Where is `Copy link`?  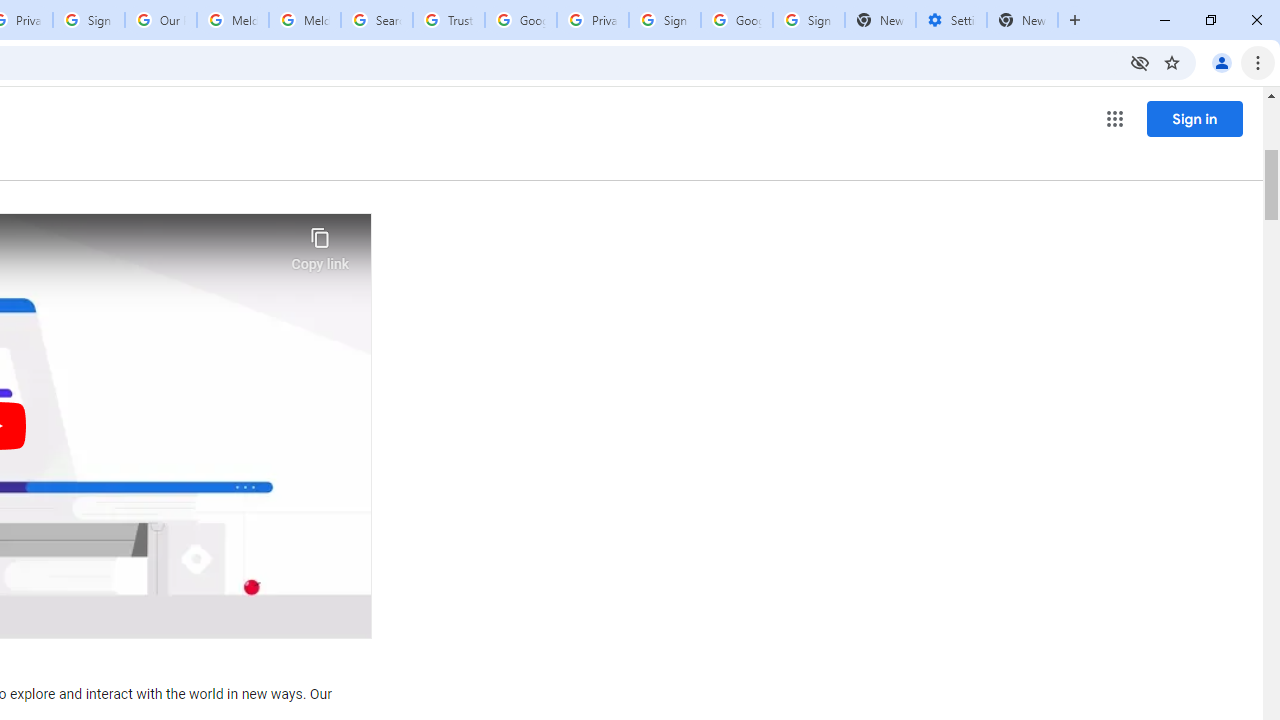 Copy link is located at coordinates (320, 244).